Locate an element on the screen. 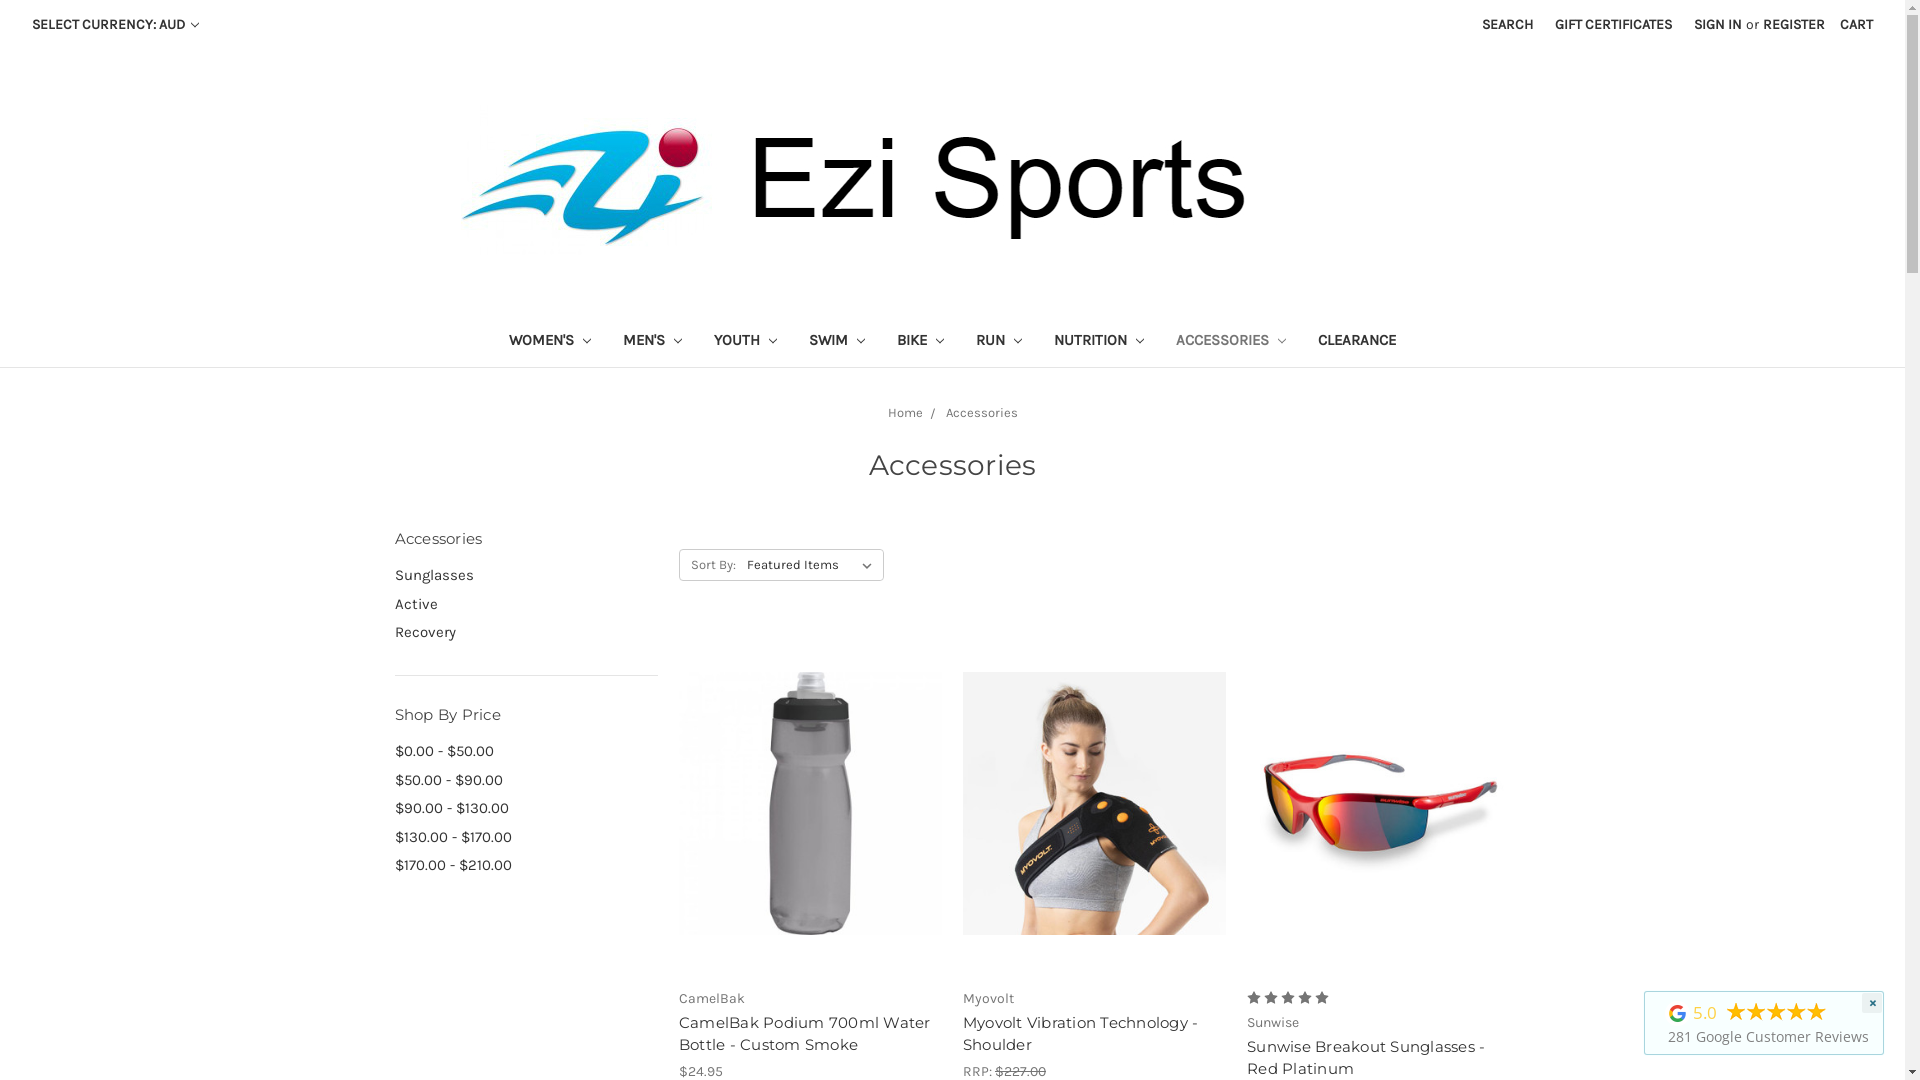  $130.00 - $170.00 is located at coordinates (526, 838).